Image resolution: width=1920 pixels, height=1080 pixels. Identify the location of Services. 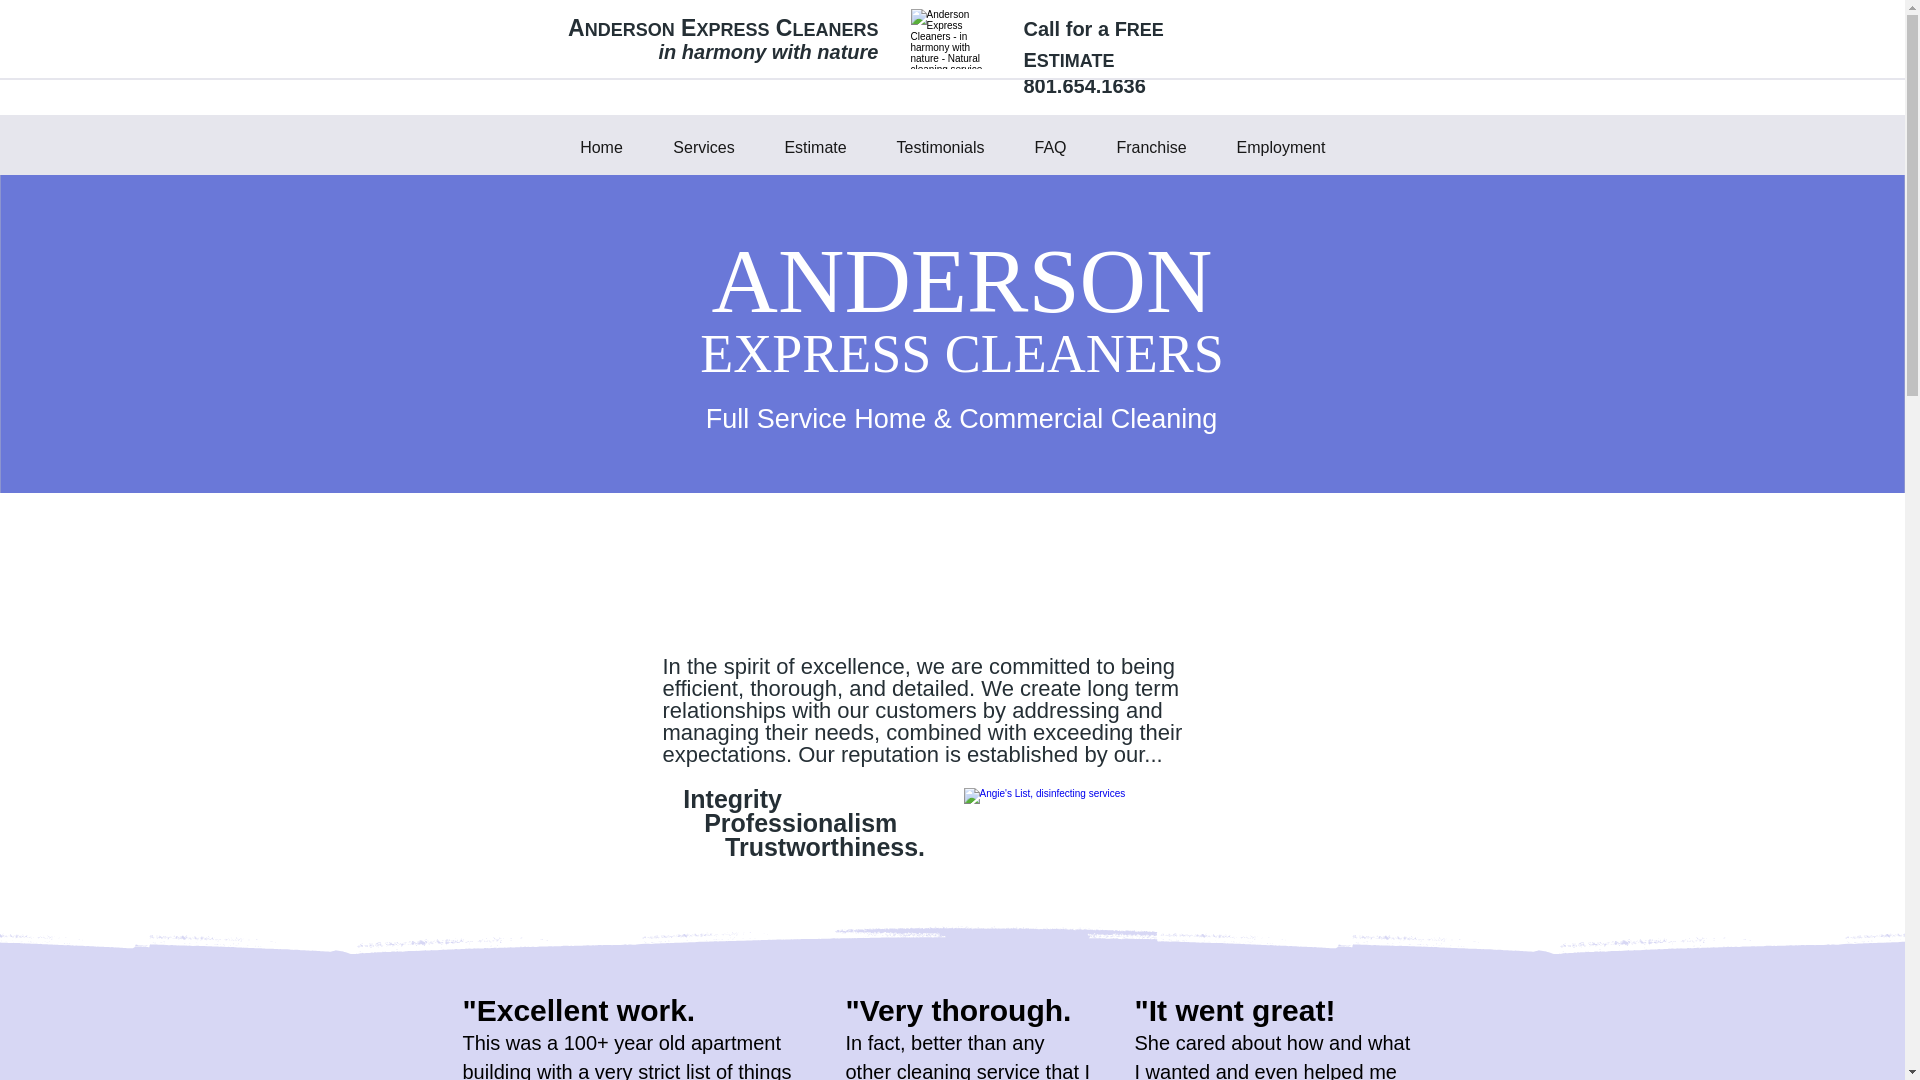
(703, 146).